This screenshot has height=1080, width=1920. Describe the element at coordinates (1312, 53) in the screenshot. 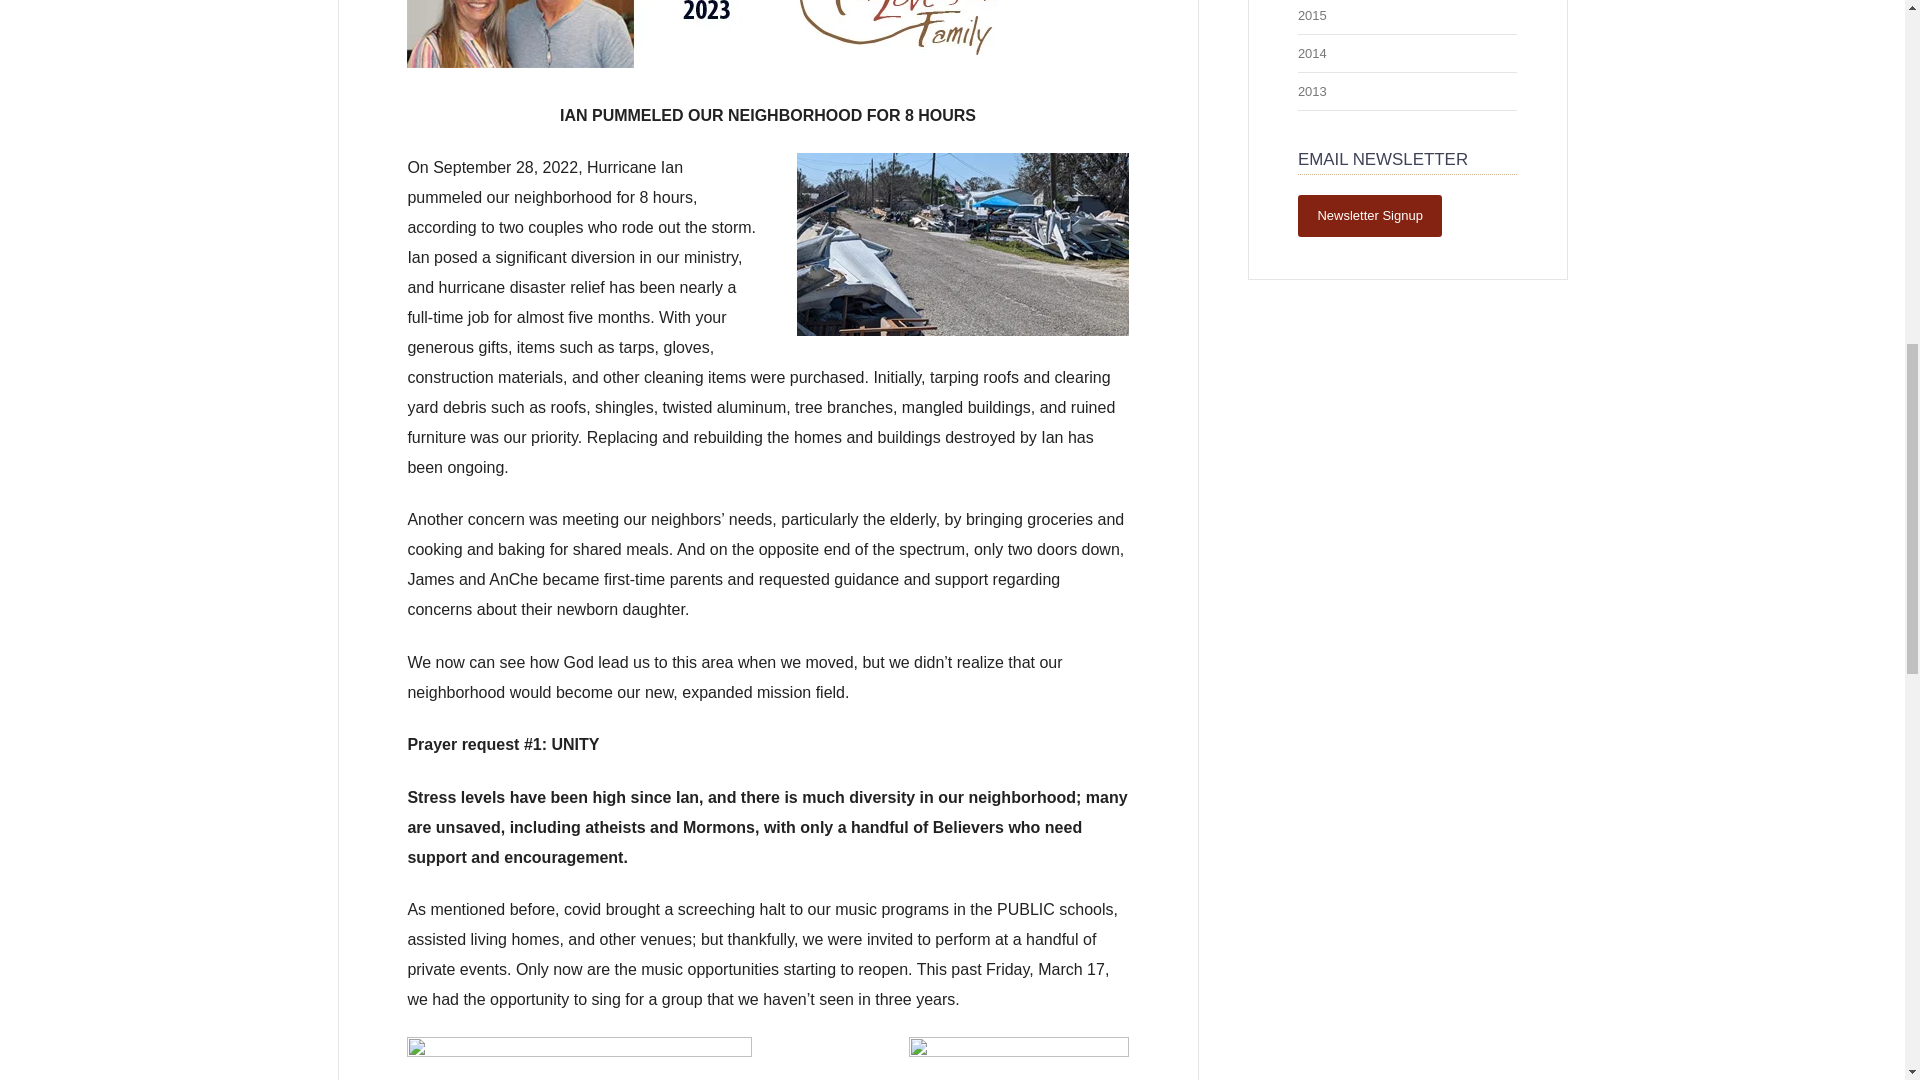

I see `2014` at that location.